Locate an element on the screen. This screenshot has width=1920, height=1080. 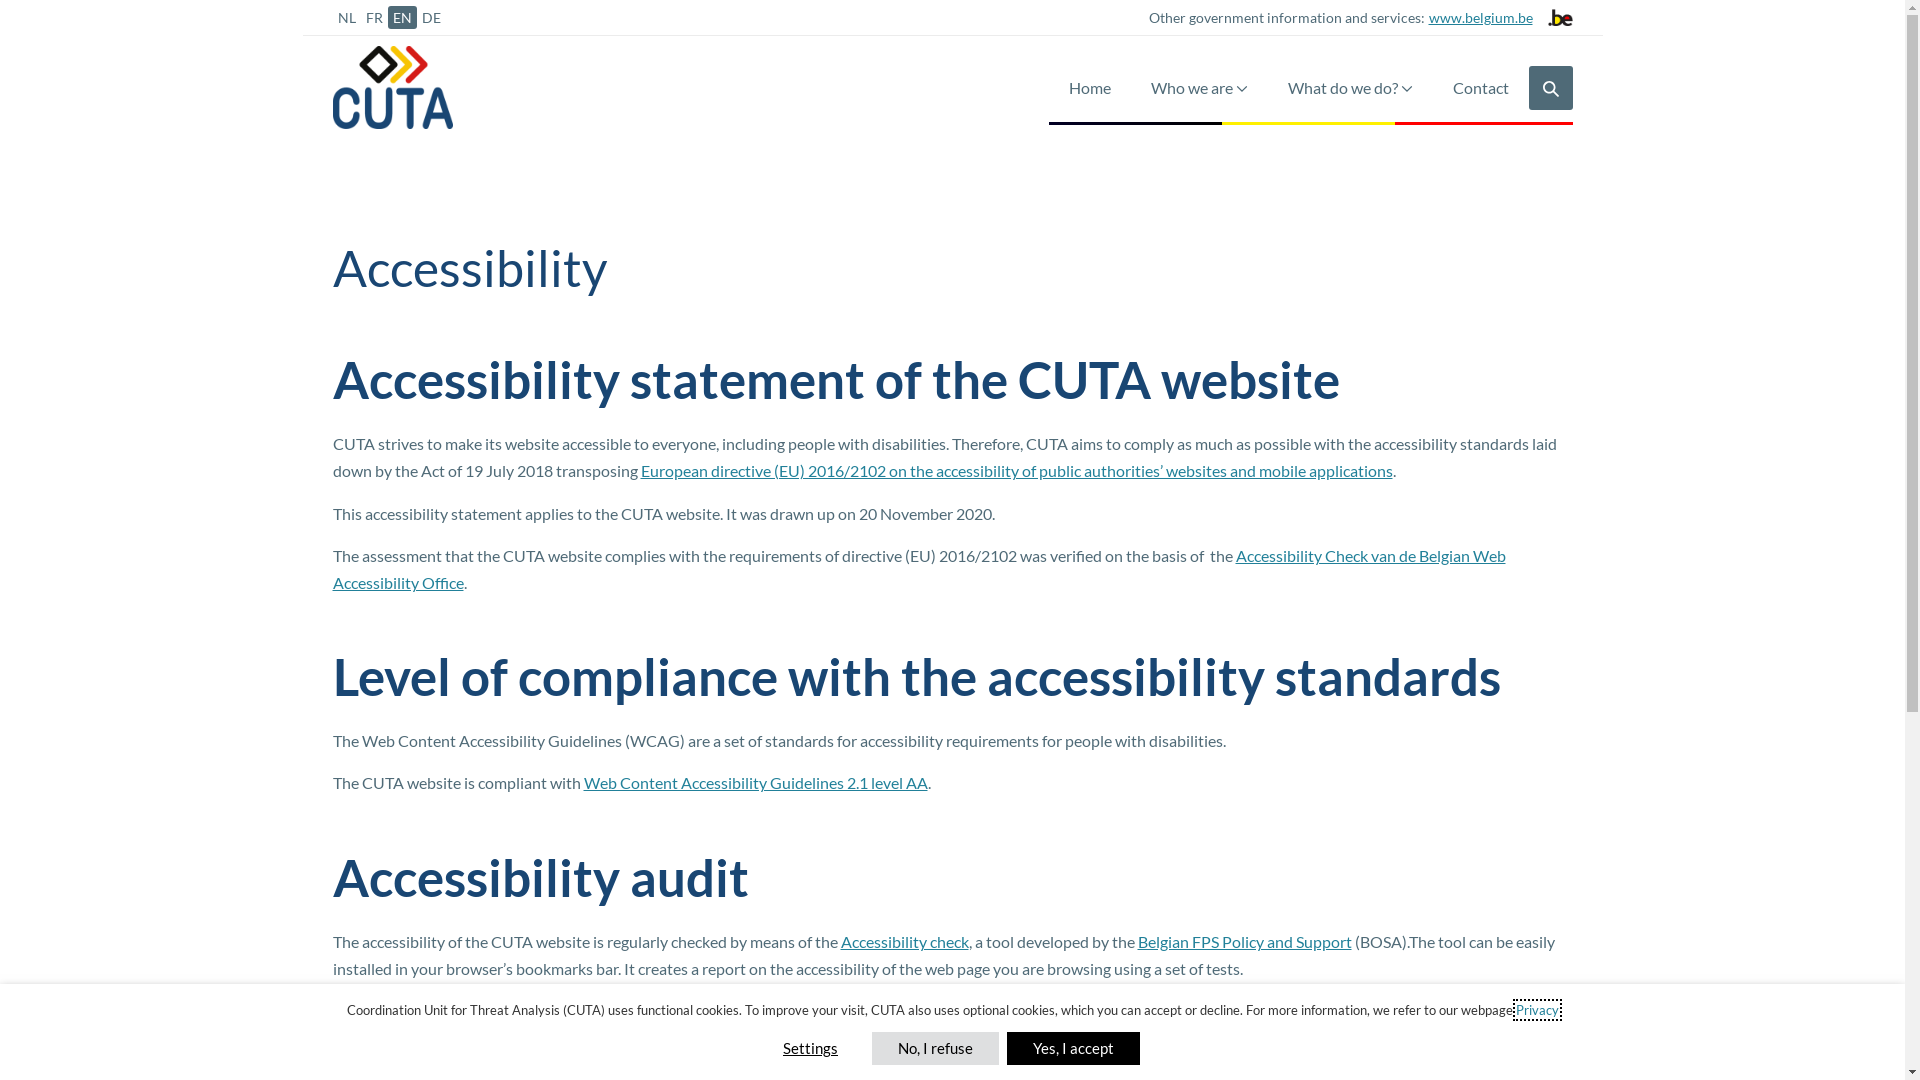
DE is located at coordinates (430, 18).